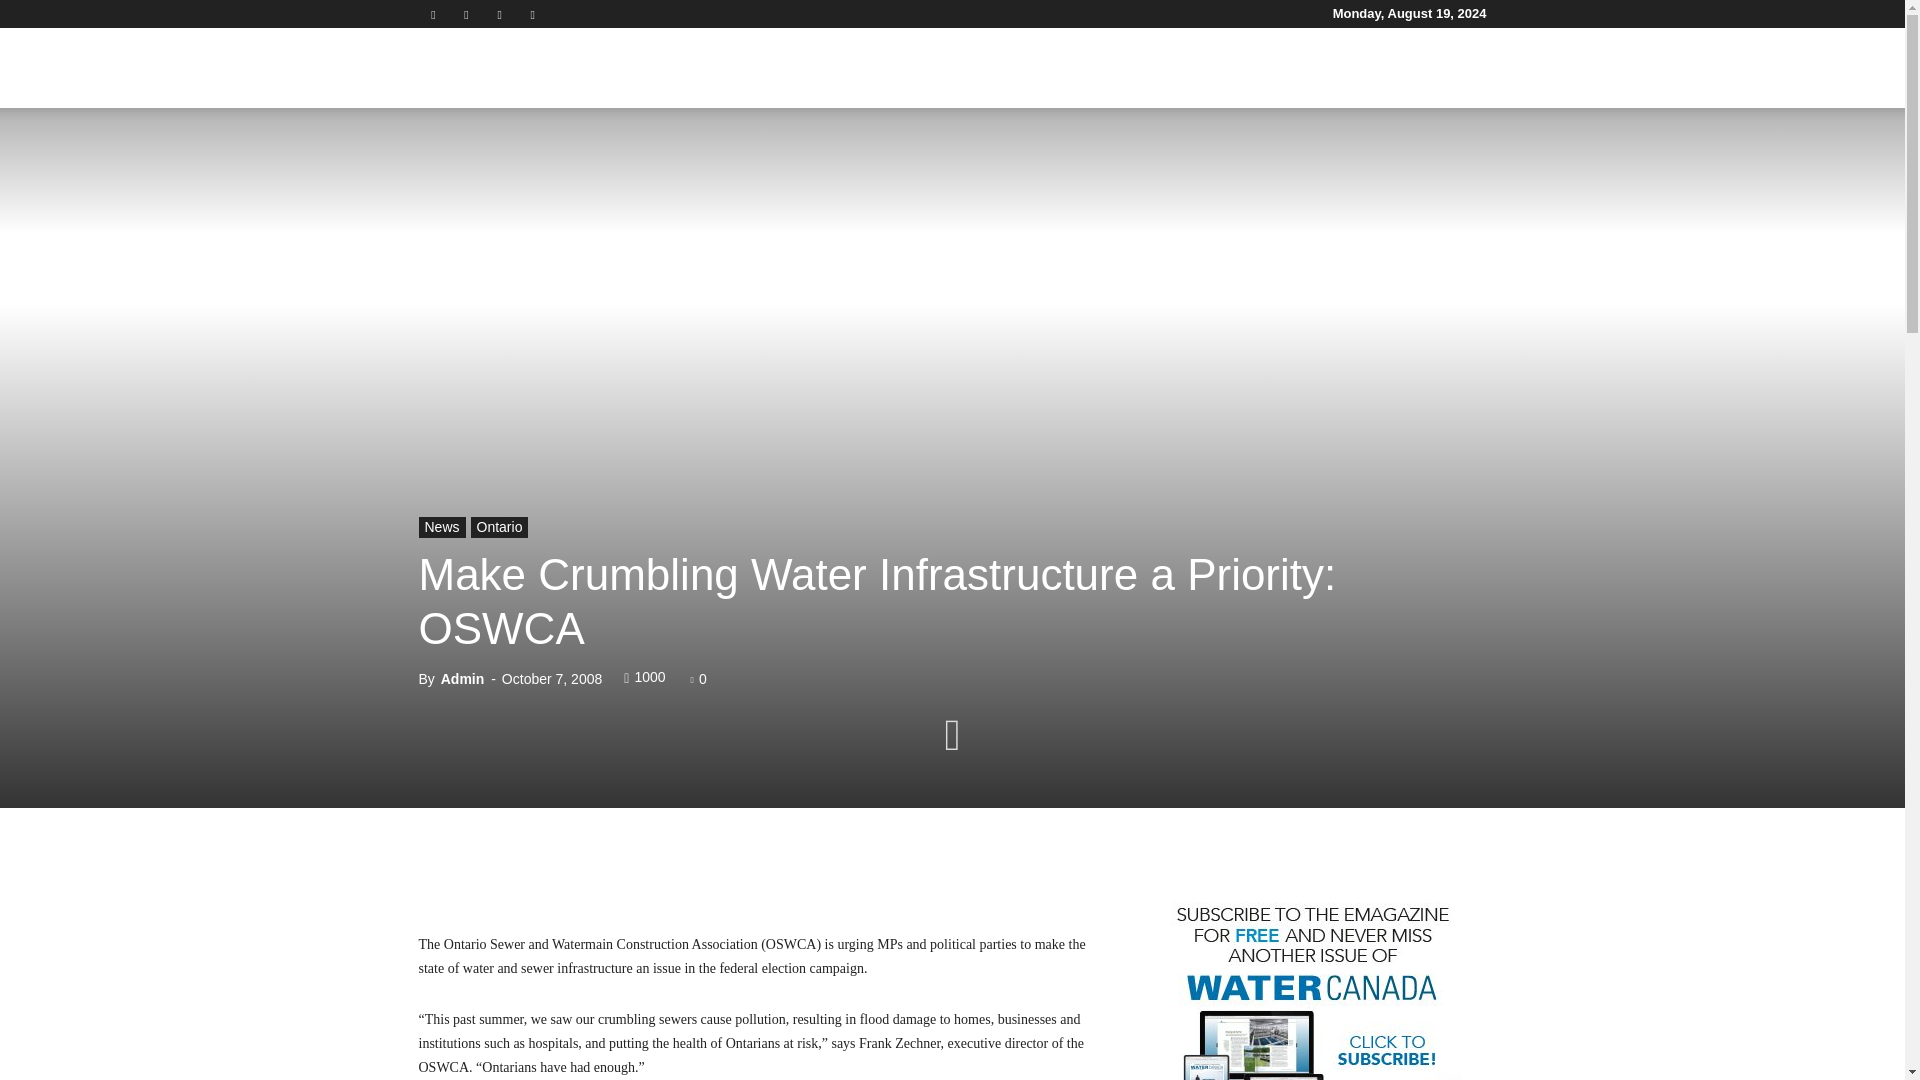 This screenshot has height=1080, width=1920. What do you see at coordinates (1430, 164) in the screenshot?
I see `Search` at bounding box center [1430, 164].